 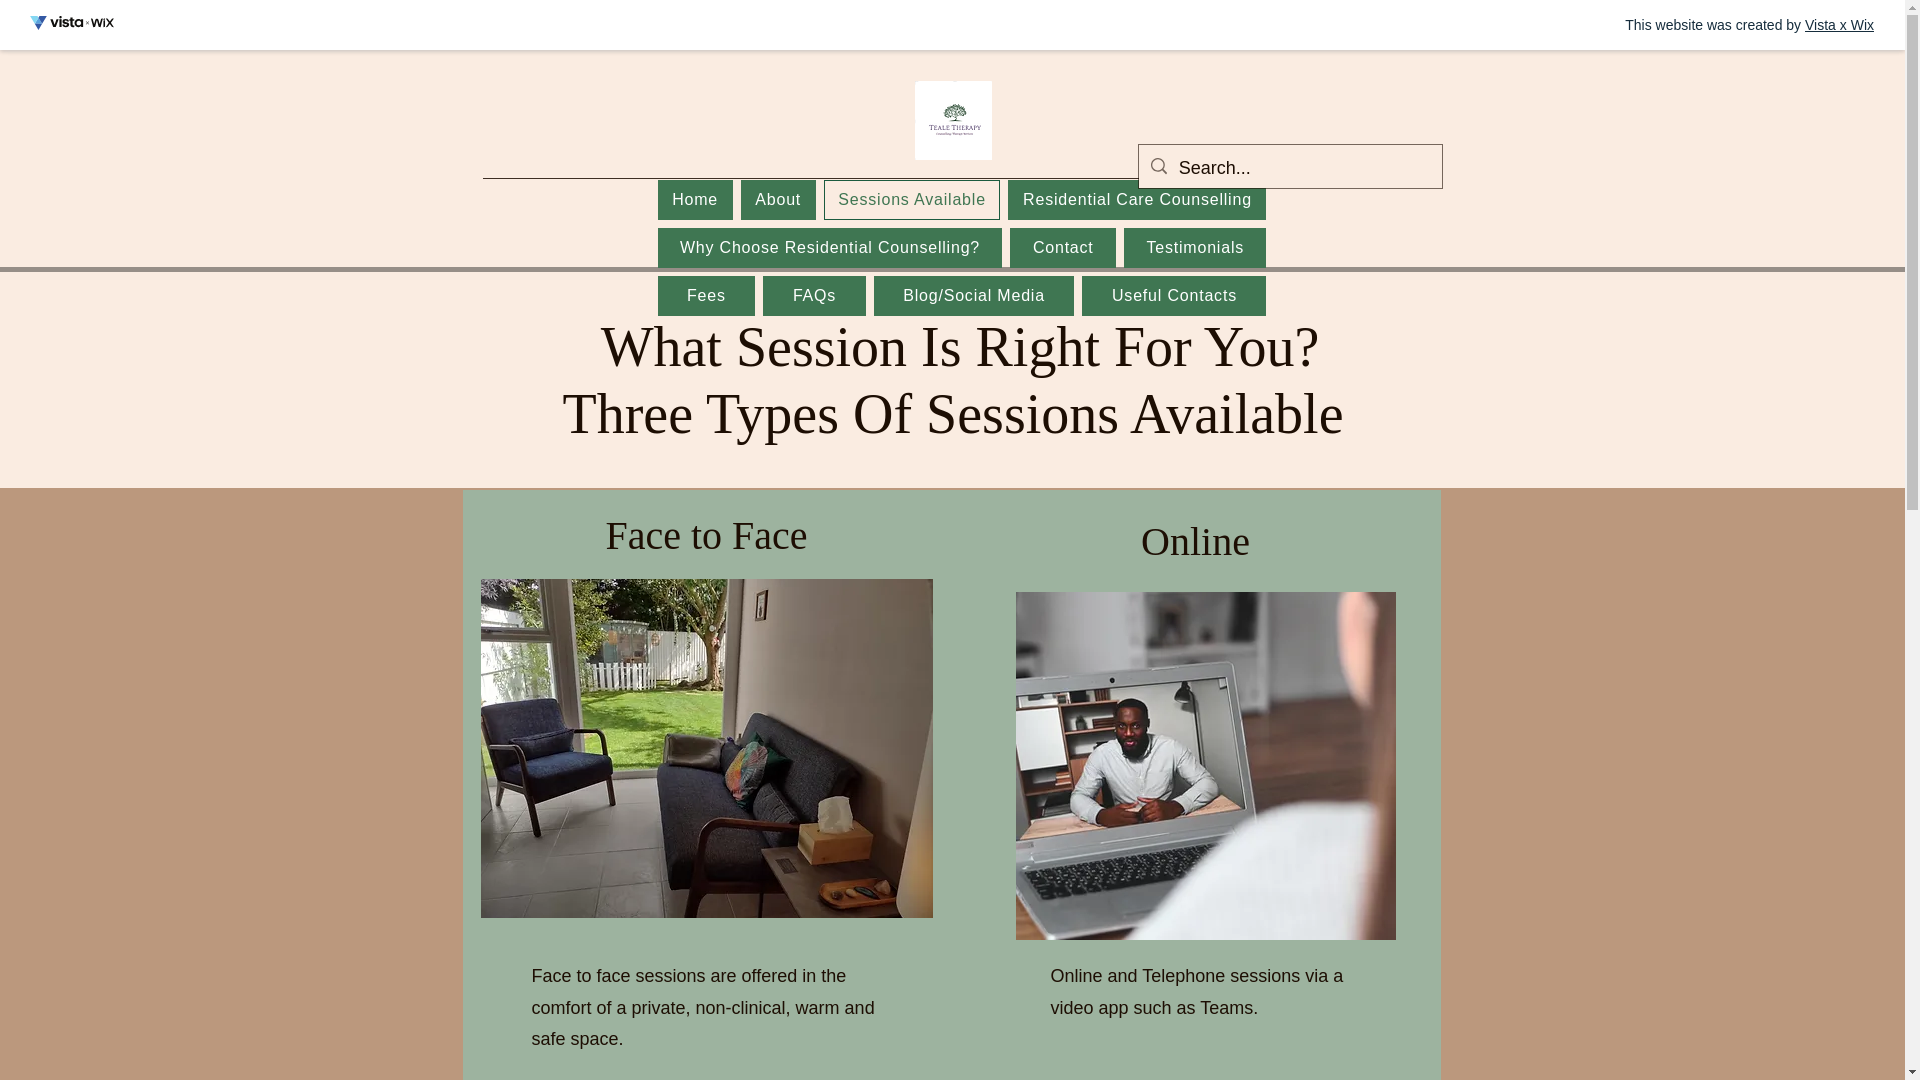 What do you see at coordinates (707, 296) in the screenshot?
I see `Fees` at bounding box center [707, 296].